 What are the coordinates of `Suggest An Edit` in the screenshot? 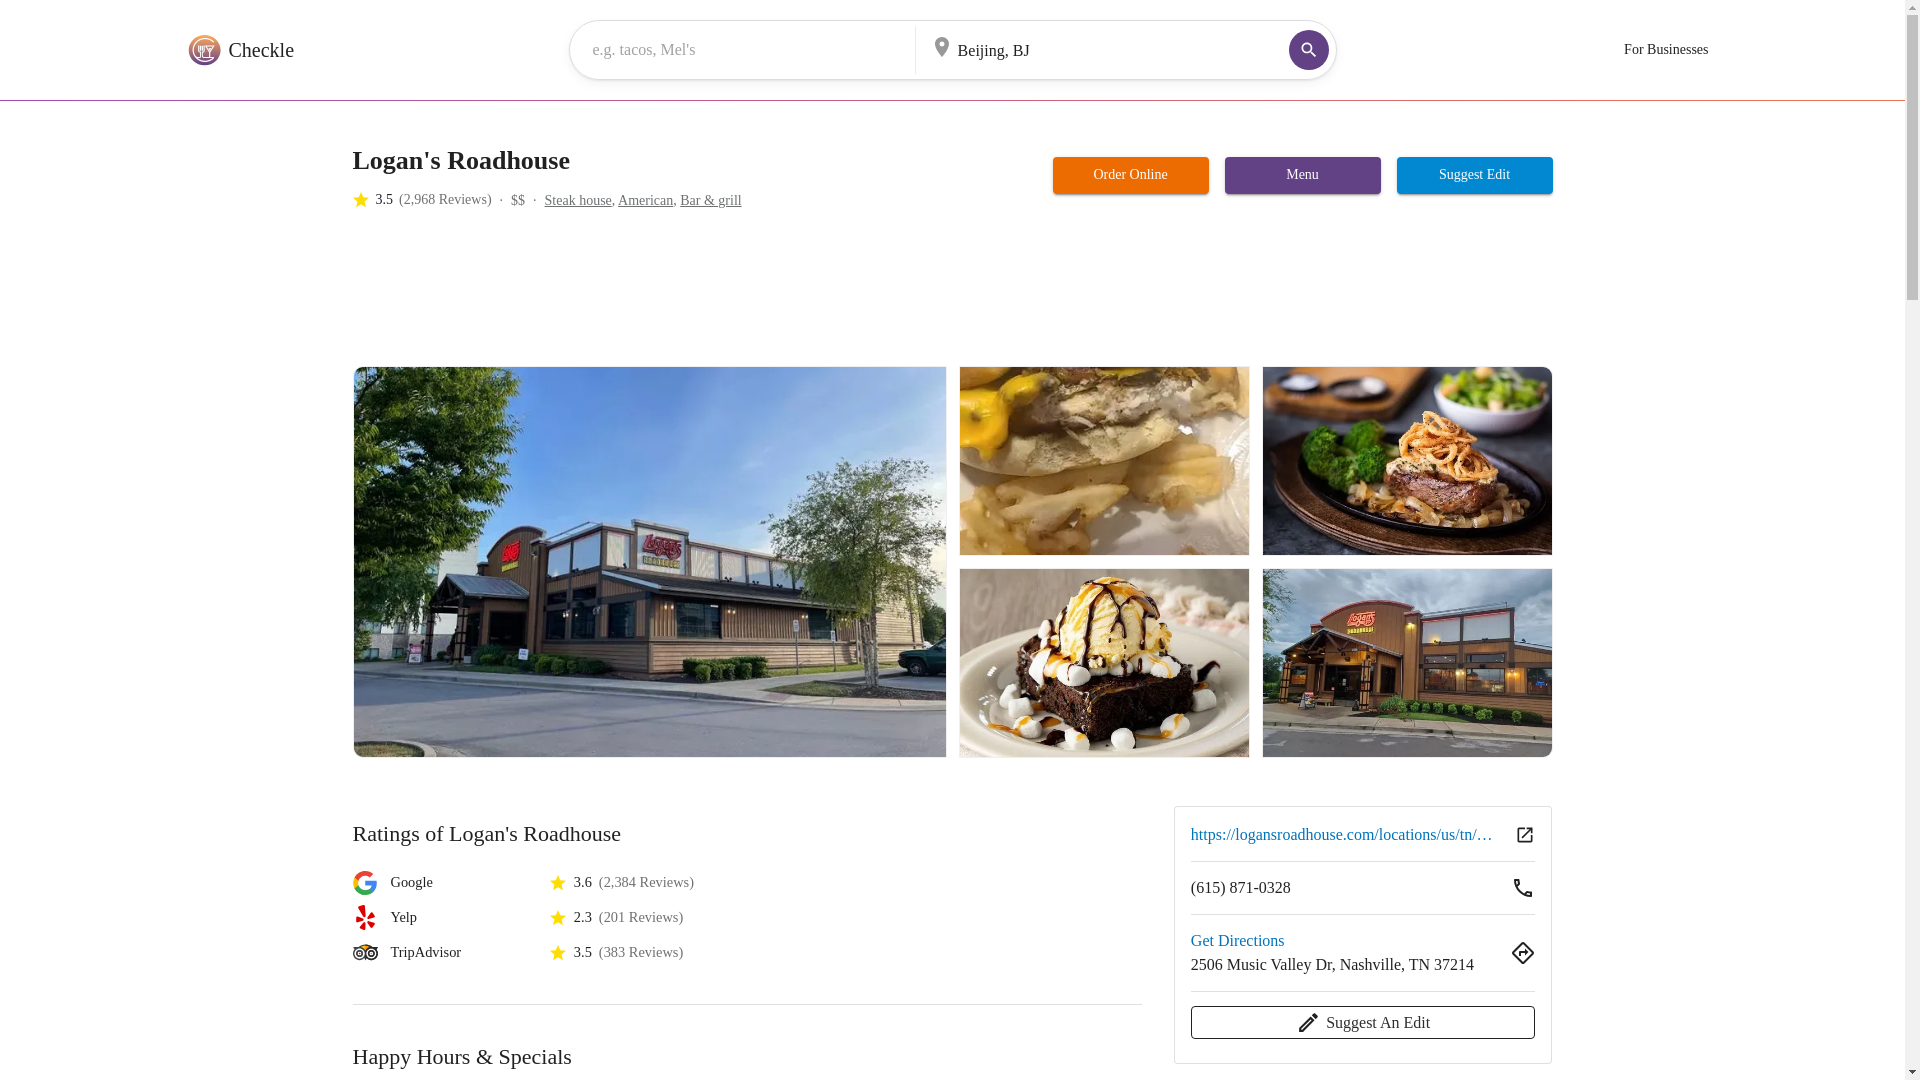 It's located at (1363, 1022).